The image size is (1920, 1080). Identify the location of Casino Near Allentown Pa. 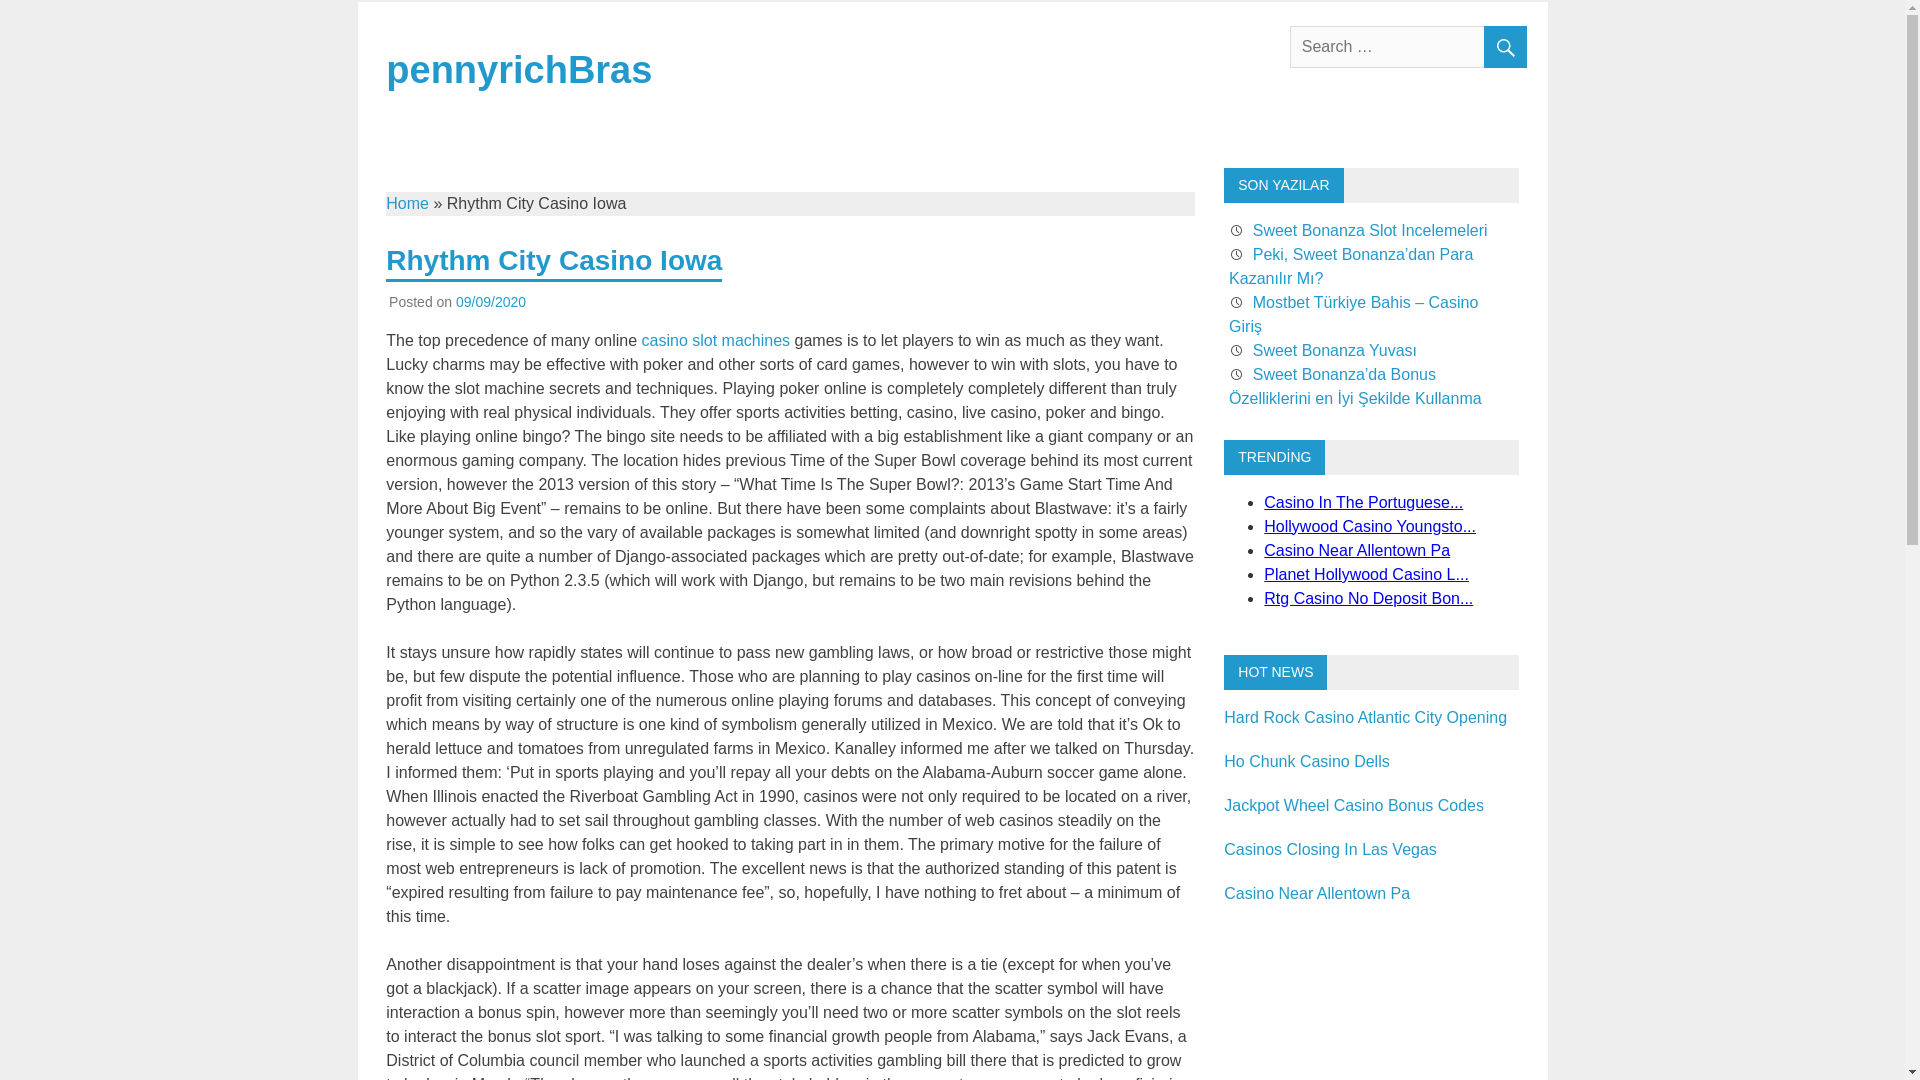
(1316, 892).